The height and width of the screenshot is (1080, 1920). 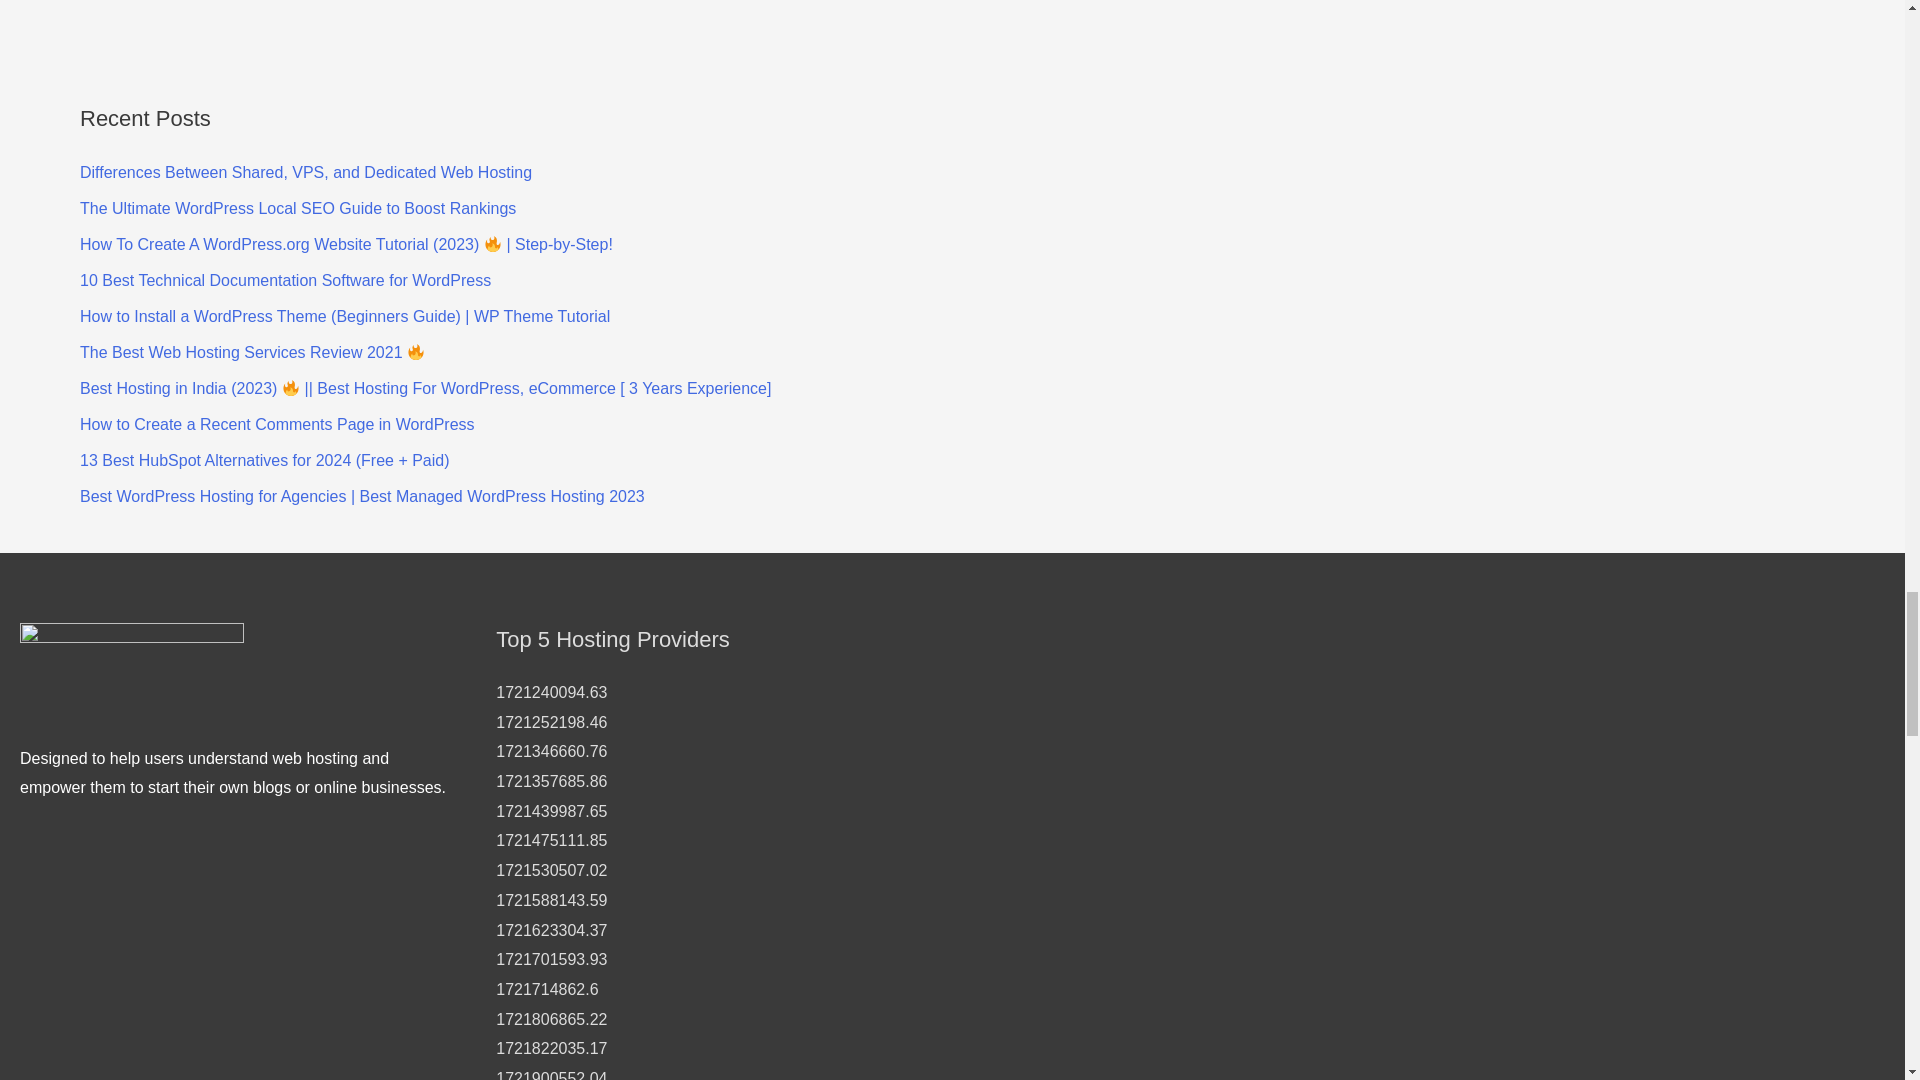 What do you see at coordinates (550, 722) in the screenshot?
I see `1721252198.46` at bounding box center [550, 722].